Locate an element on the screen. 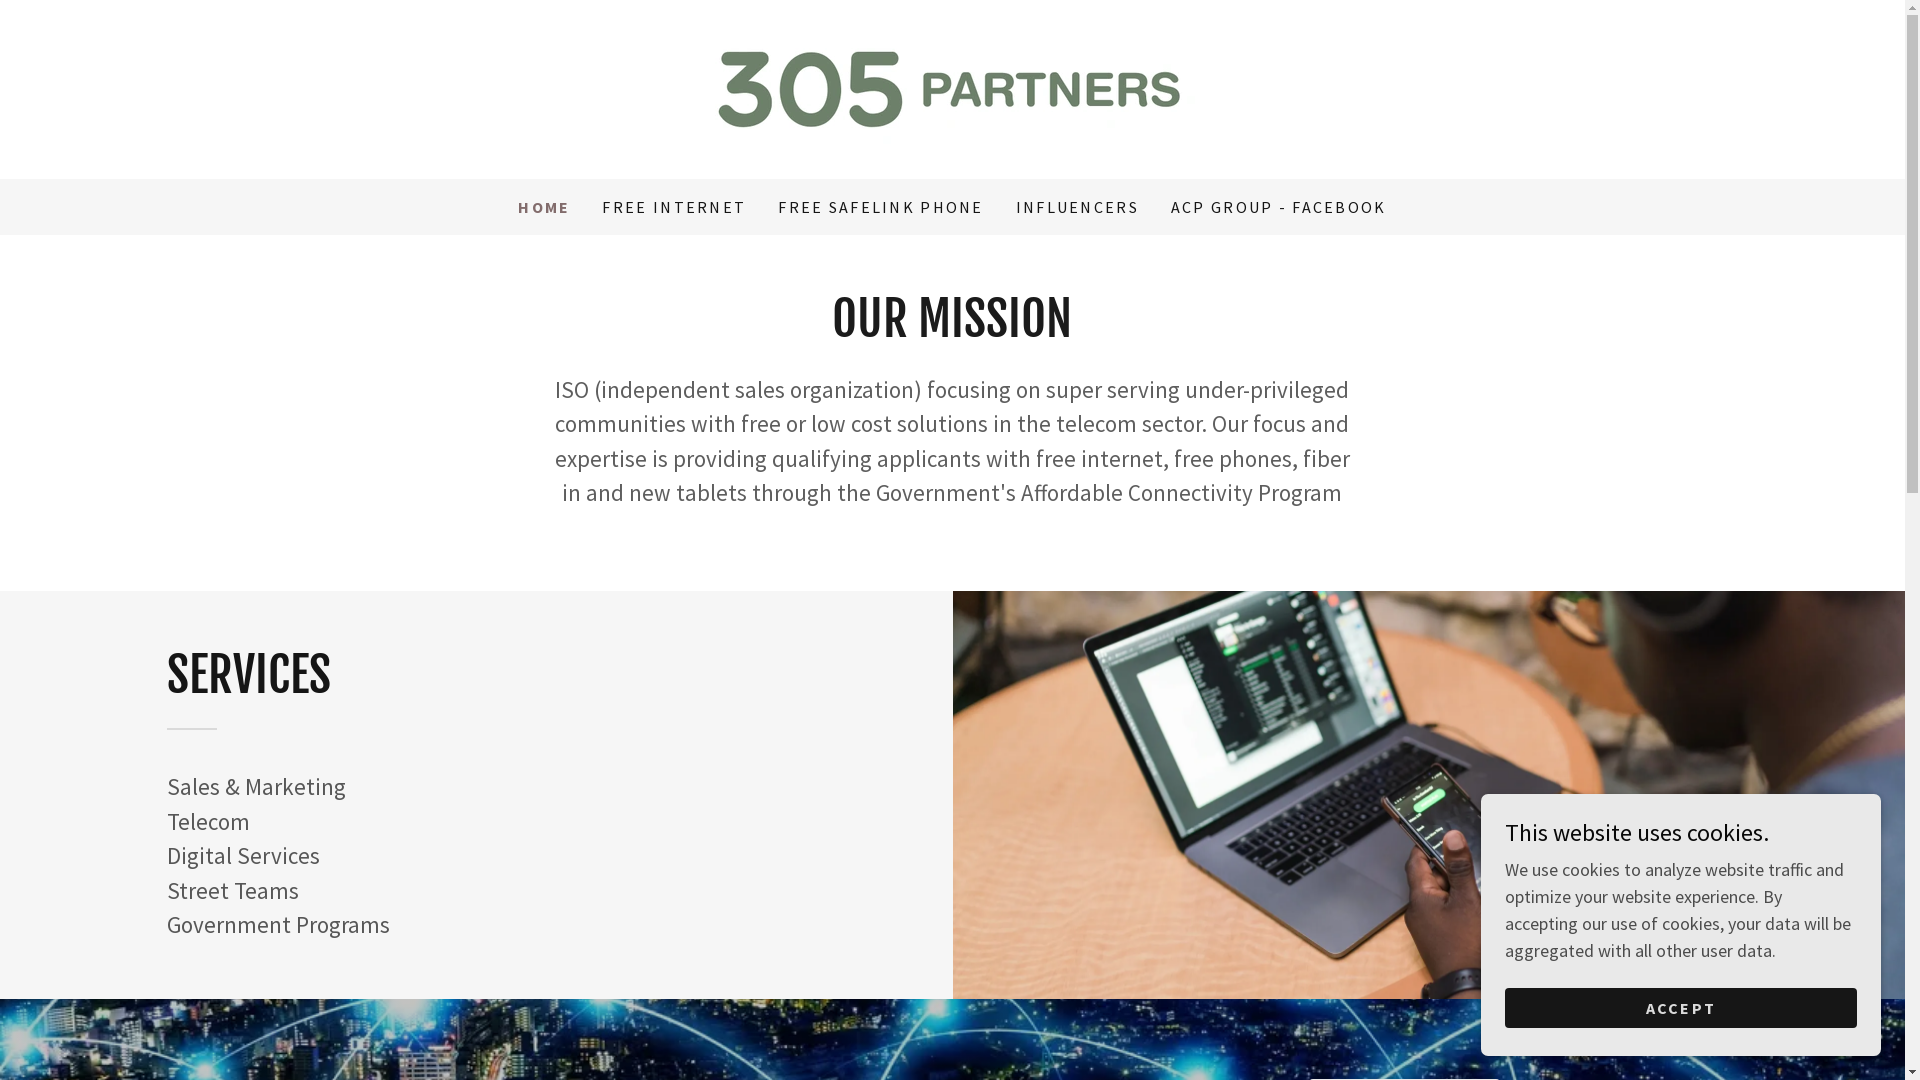 The height and width of the screenshot is (1080, 1920). ACP GROUP - FACEBOOK is located at coordinates (1279, 207).